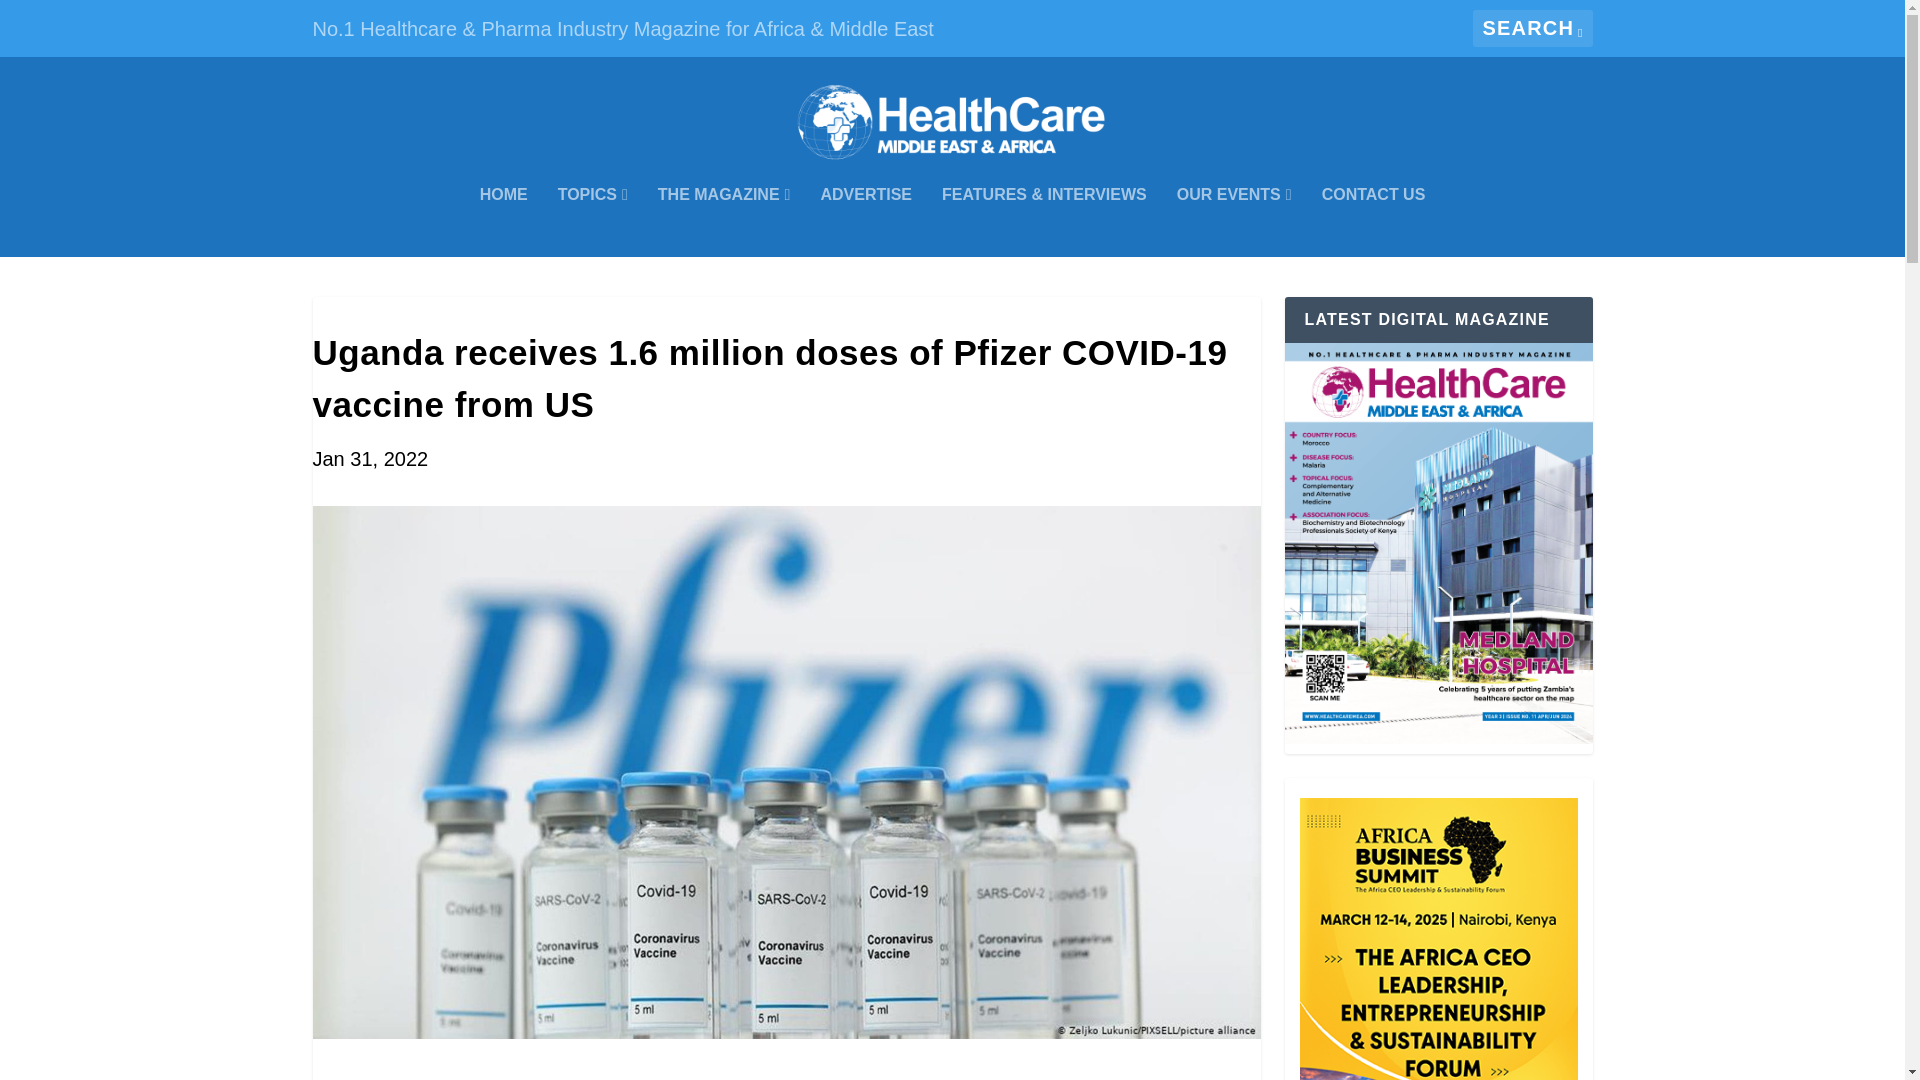 The width and height of the screenshot is (1920, 1080). What do you see at coordinates (1374, 222) in the screenshot?
I see `CONTACT US` at bounding box center [1374, 222].